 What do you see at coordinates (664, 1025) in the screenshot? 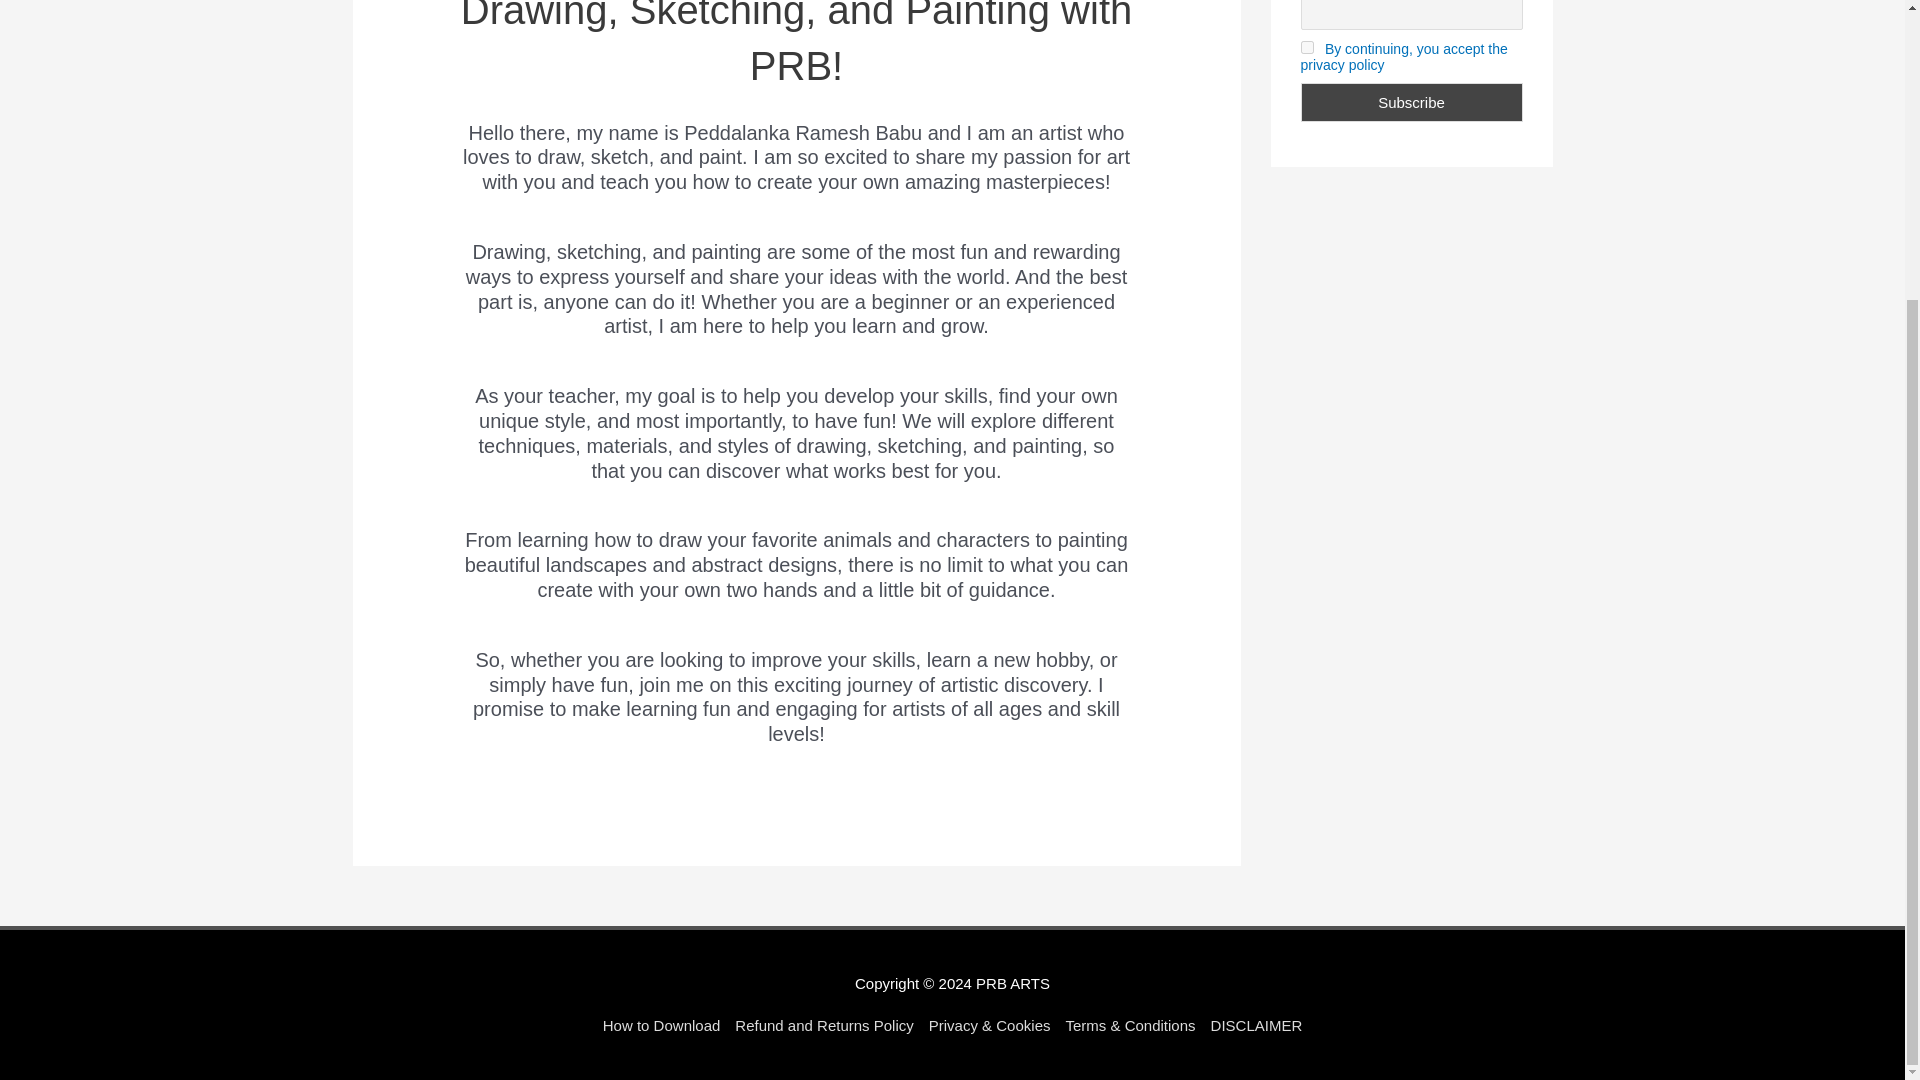
I see `How to Download` at bounding box center [664, 1025].